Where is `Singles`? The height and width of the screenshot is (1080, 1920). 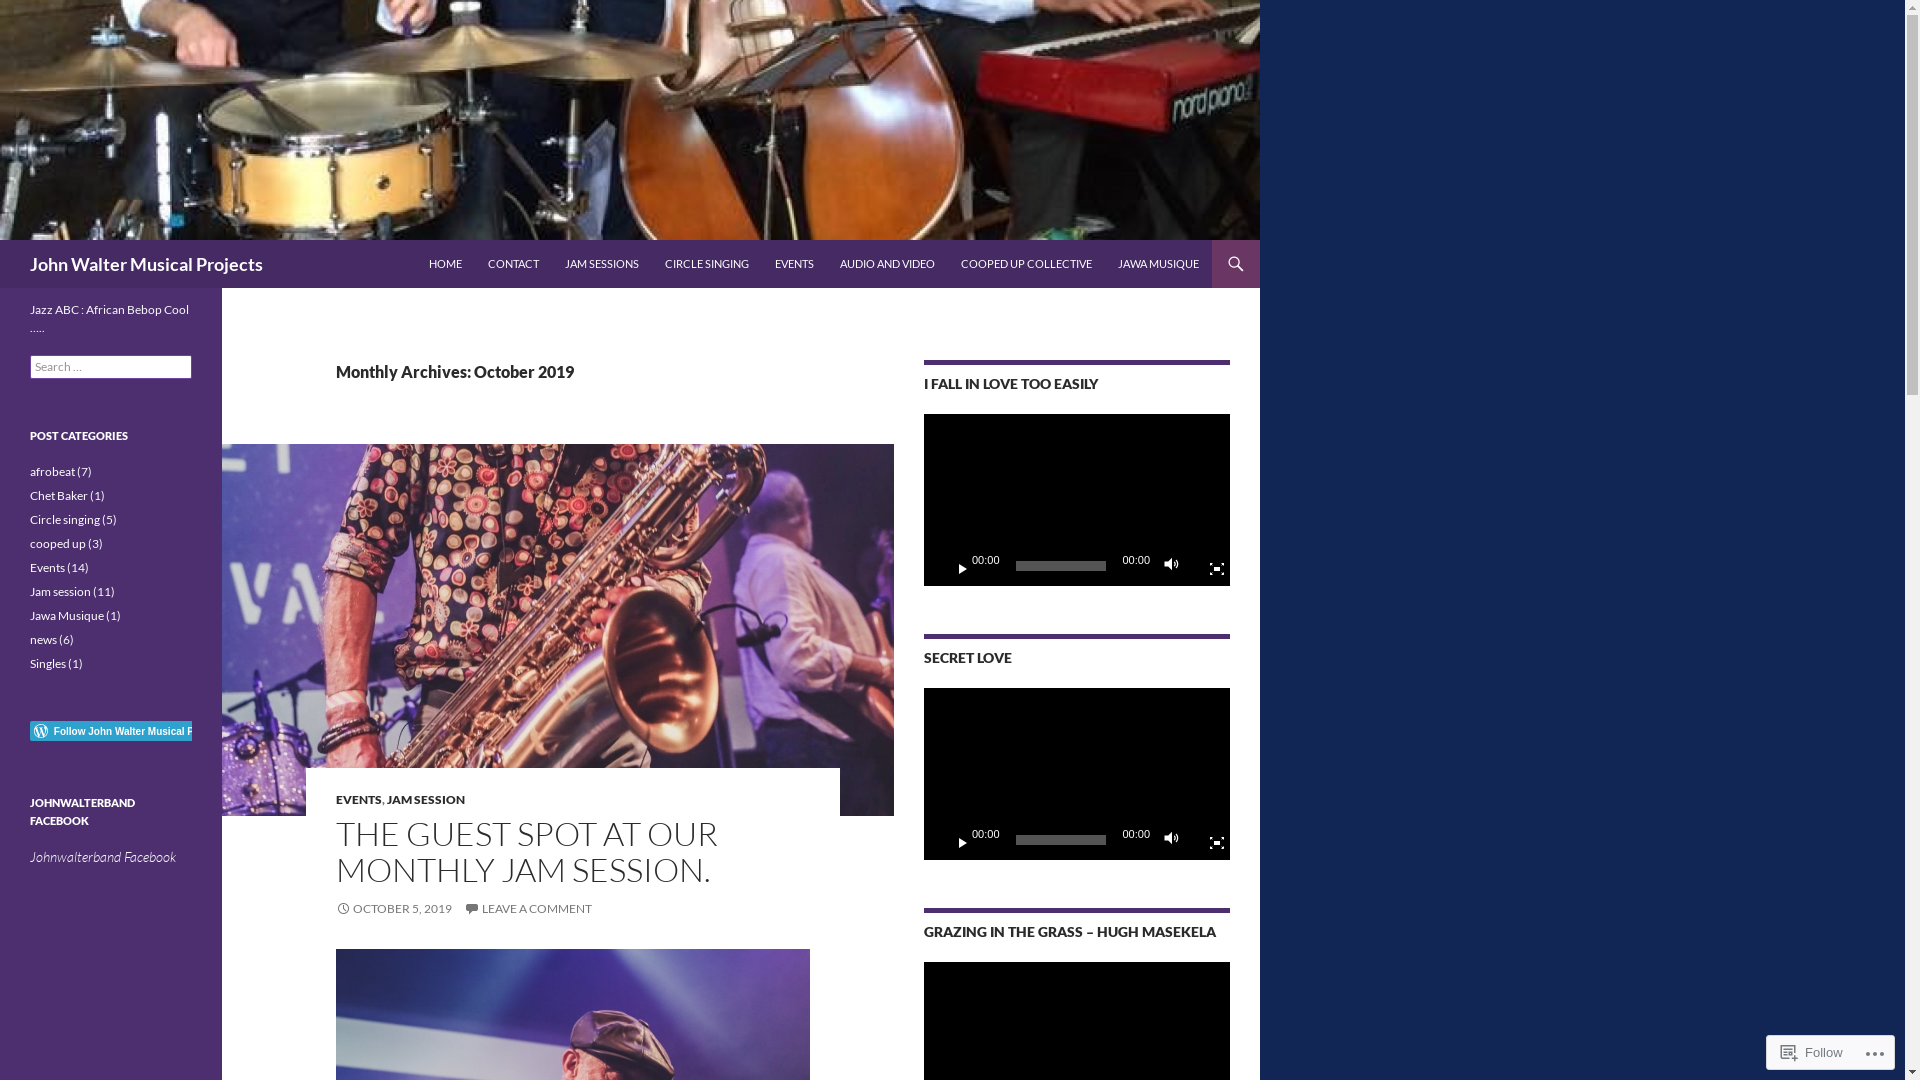 Singles is located at coordinates (48, 664).